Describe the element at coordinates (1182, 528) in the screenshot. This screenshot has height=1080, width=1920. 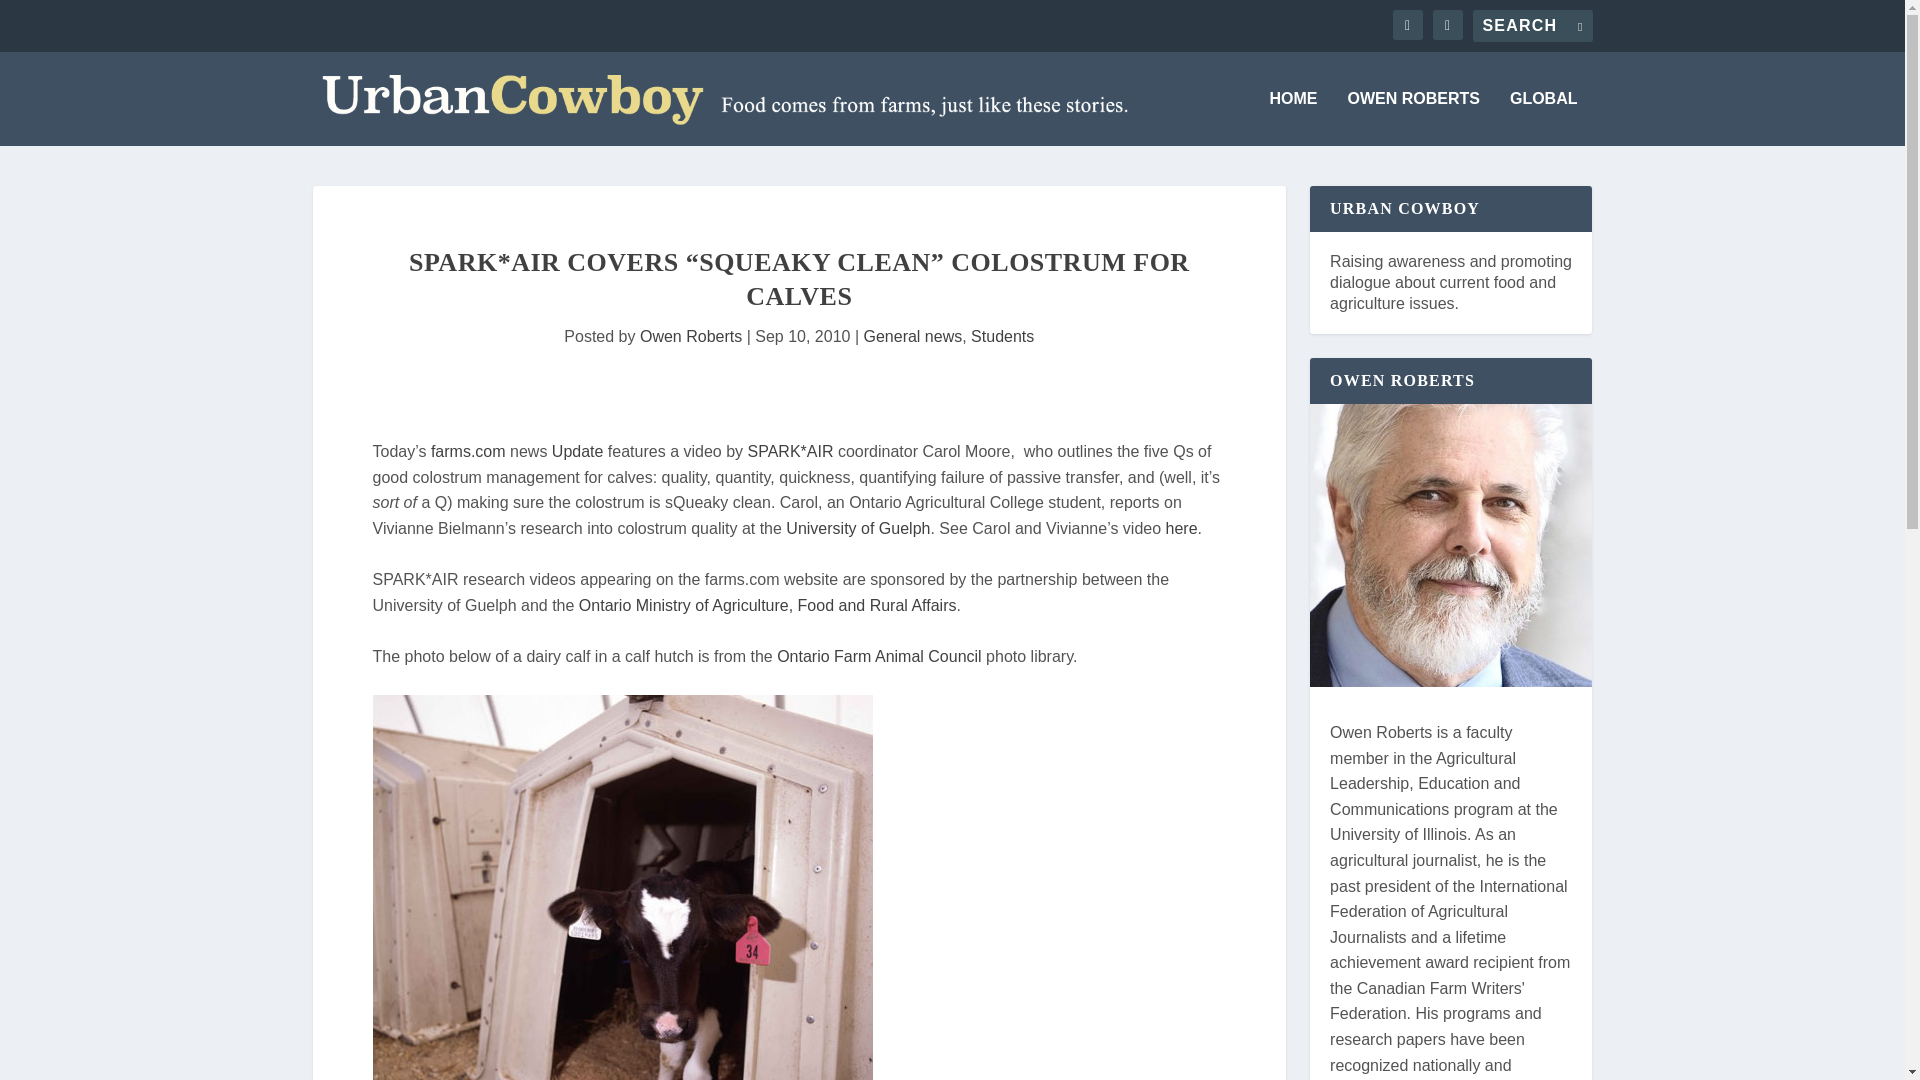
I see `here` at that location.